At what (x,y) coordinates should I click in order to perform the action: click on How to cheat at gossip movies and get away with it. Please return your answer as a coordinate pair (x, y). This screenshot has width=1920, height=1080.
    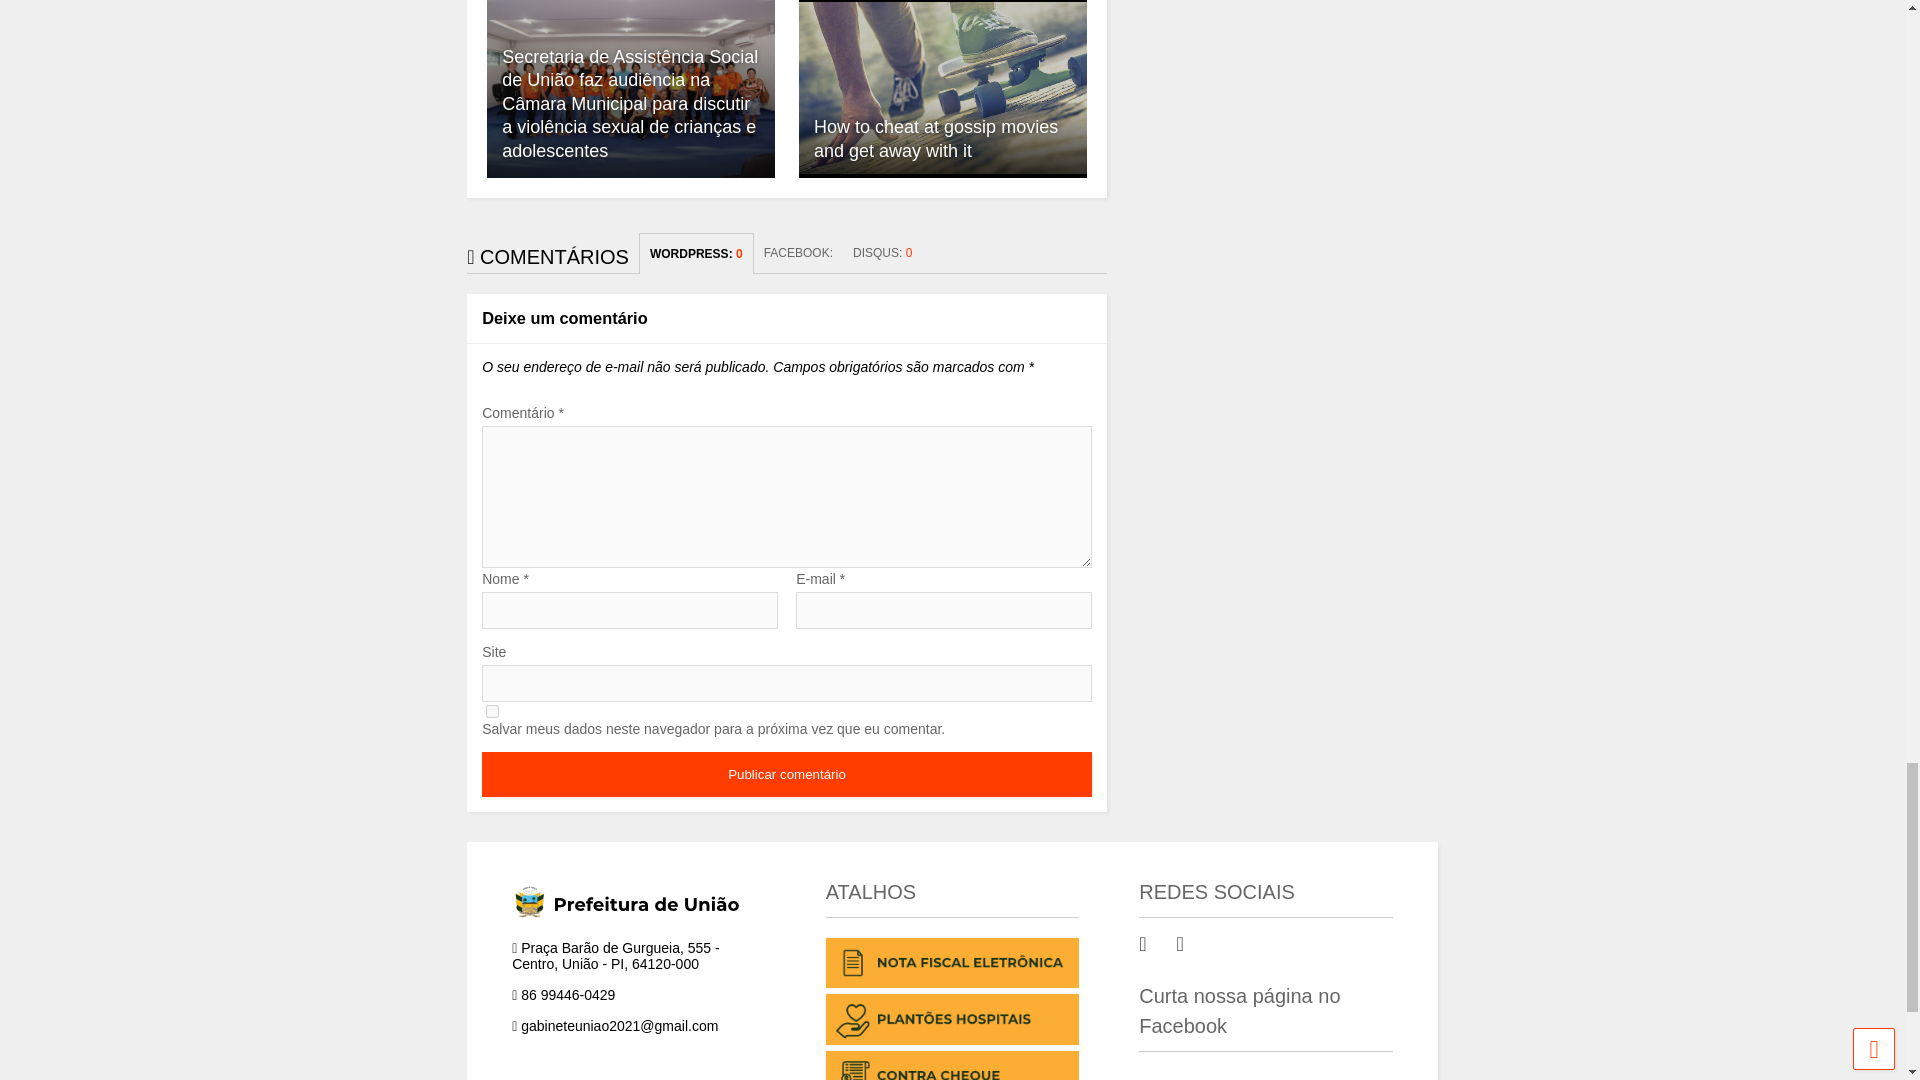
    Looking at the image, I should click on (942, 88).